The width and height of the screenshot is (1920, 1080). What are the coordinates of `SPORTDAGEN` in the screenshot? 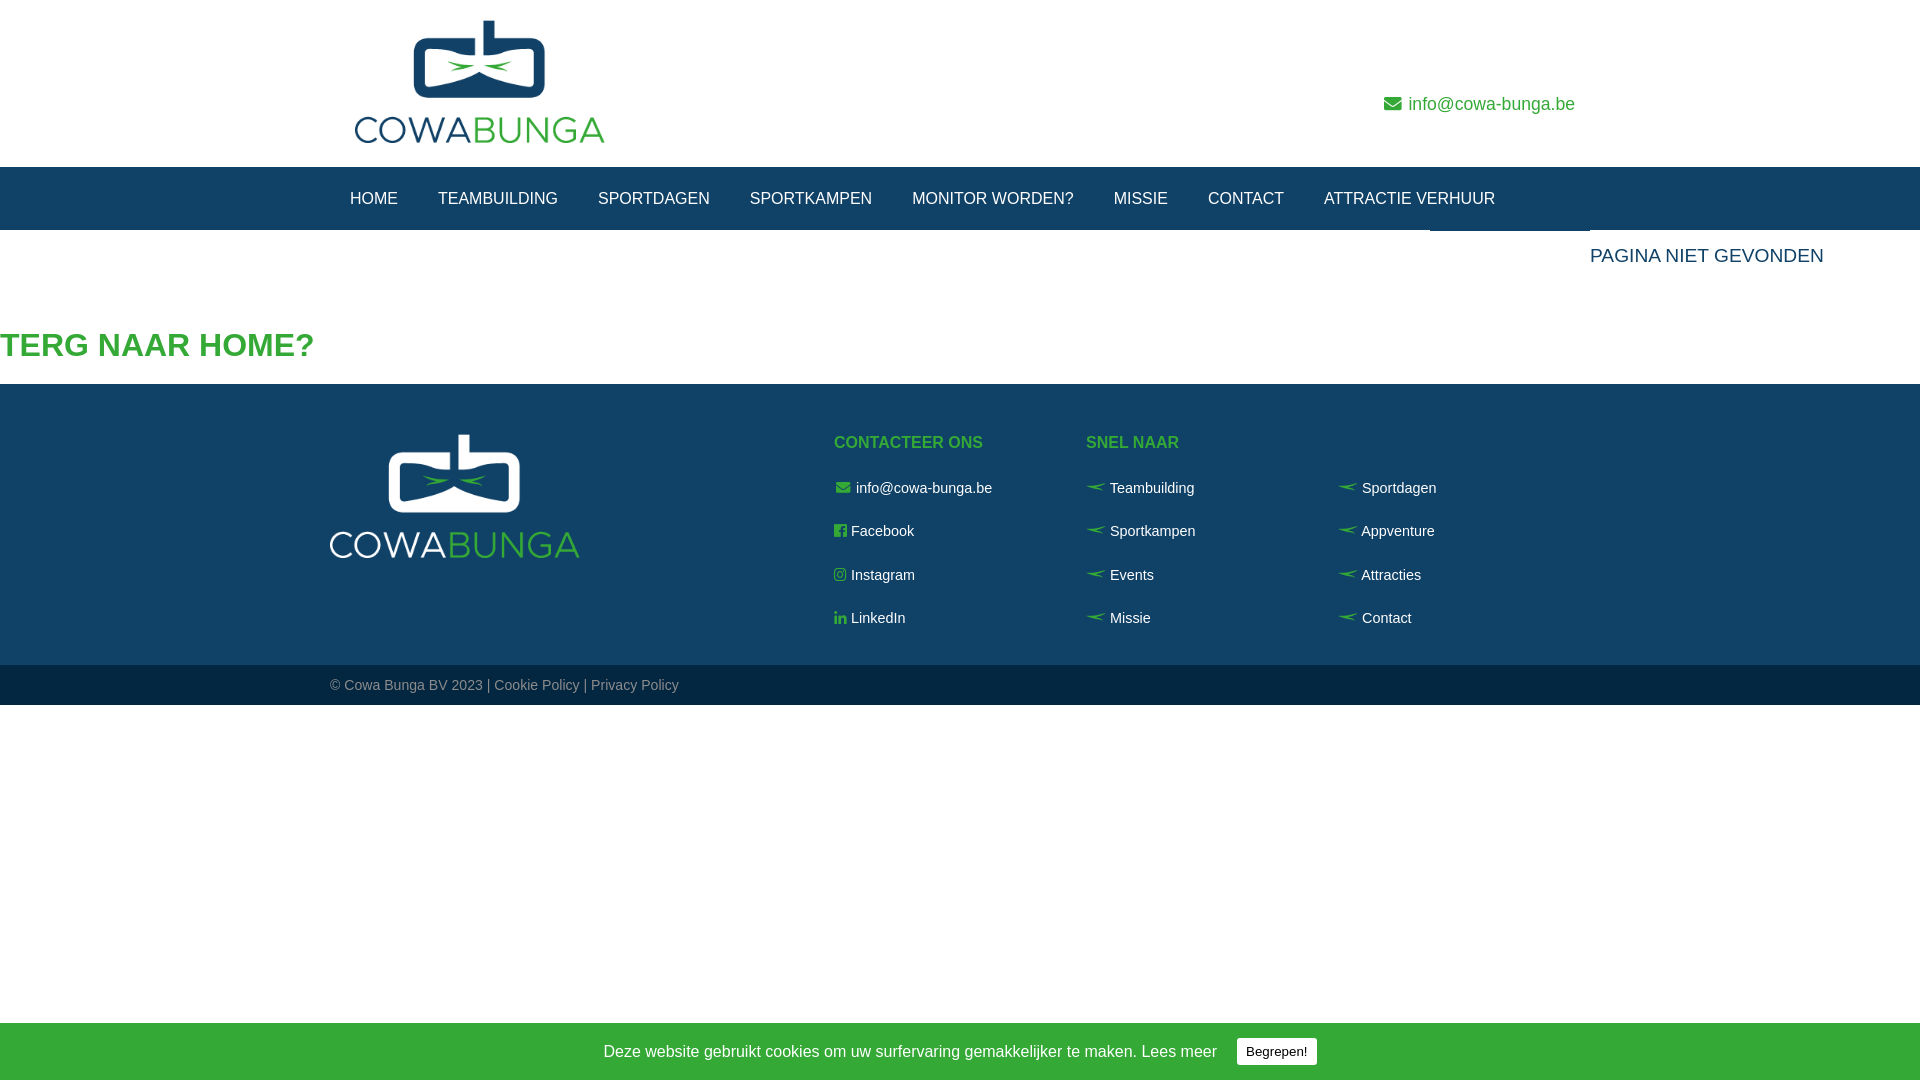 It's located at (654, 199).